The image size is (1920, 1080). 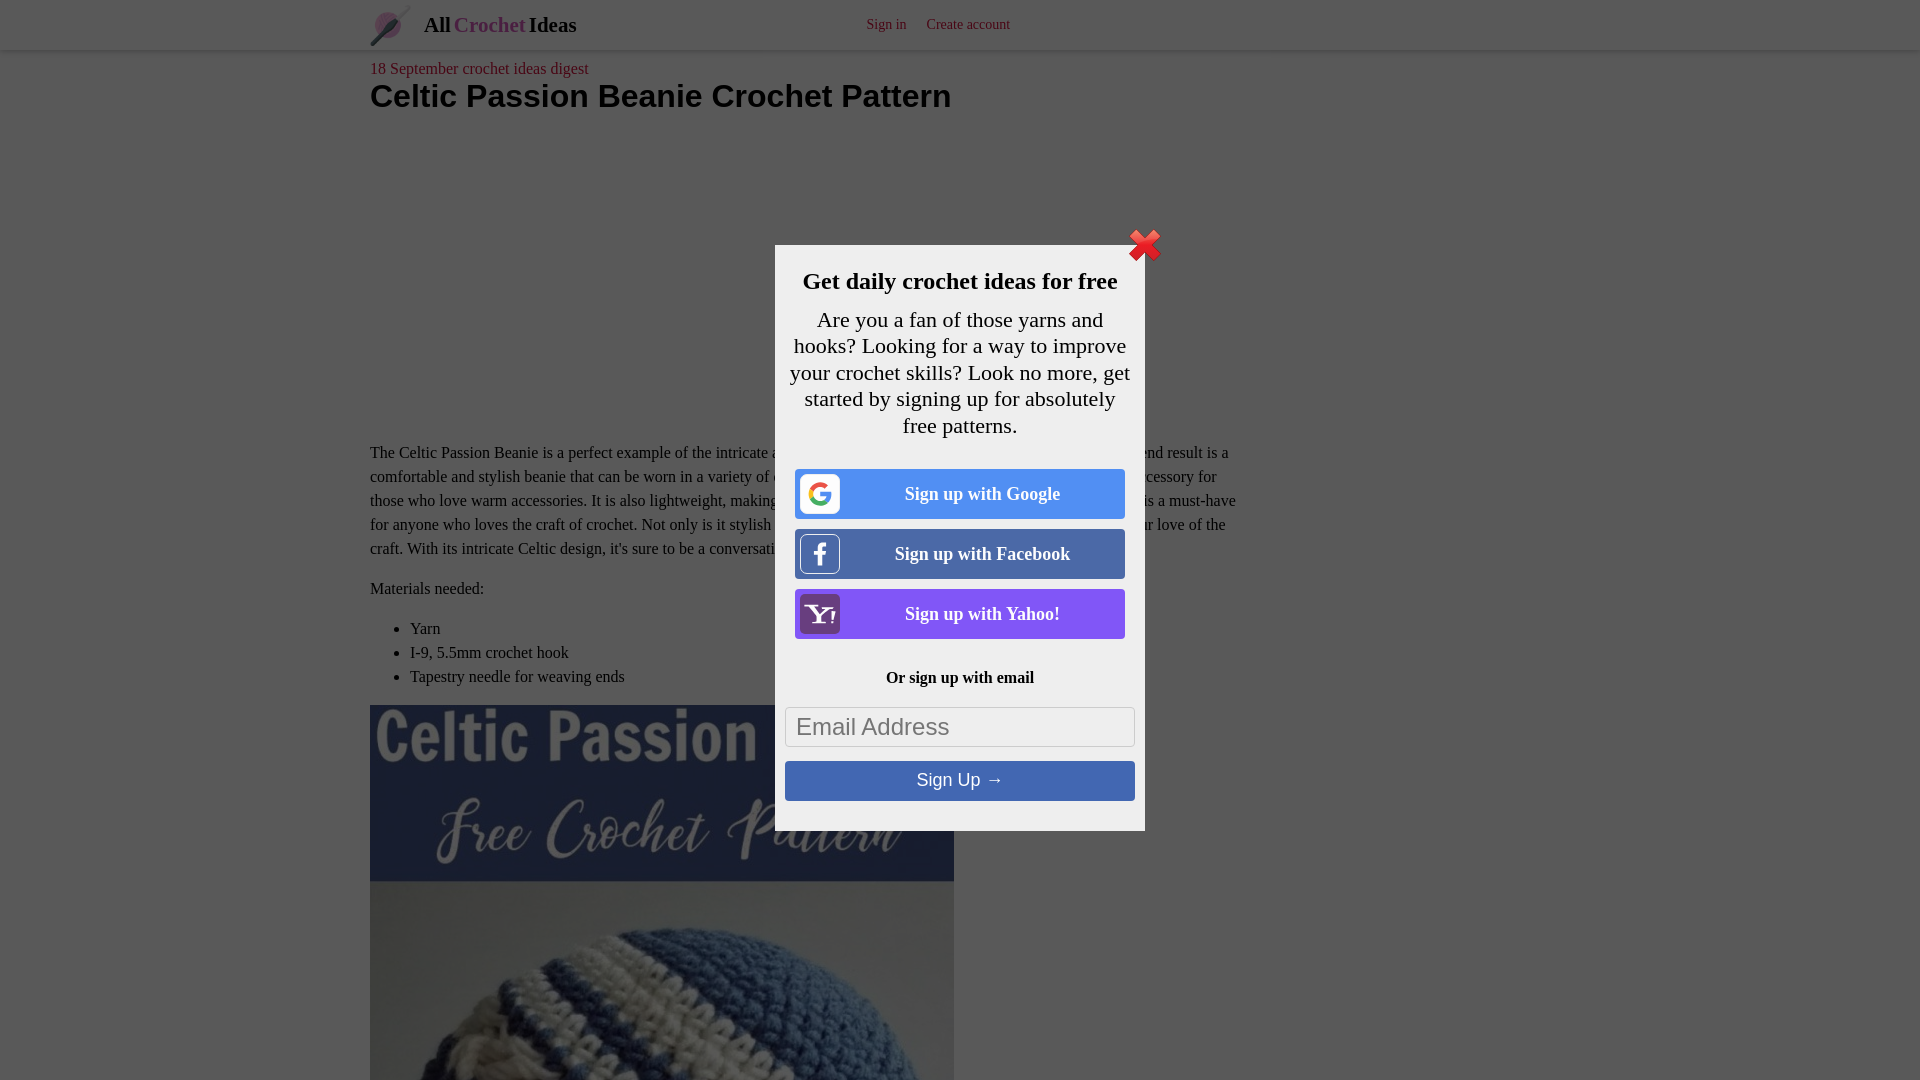 What do you see at coordinates (960, 494) in the screenshot?
I see `Sign up with Google` at bounding box center [960, 494].